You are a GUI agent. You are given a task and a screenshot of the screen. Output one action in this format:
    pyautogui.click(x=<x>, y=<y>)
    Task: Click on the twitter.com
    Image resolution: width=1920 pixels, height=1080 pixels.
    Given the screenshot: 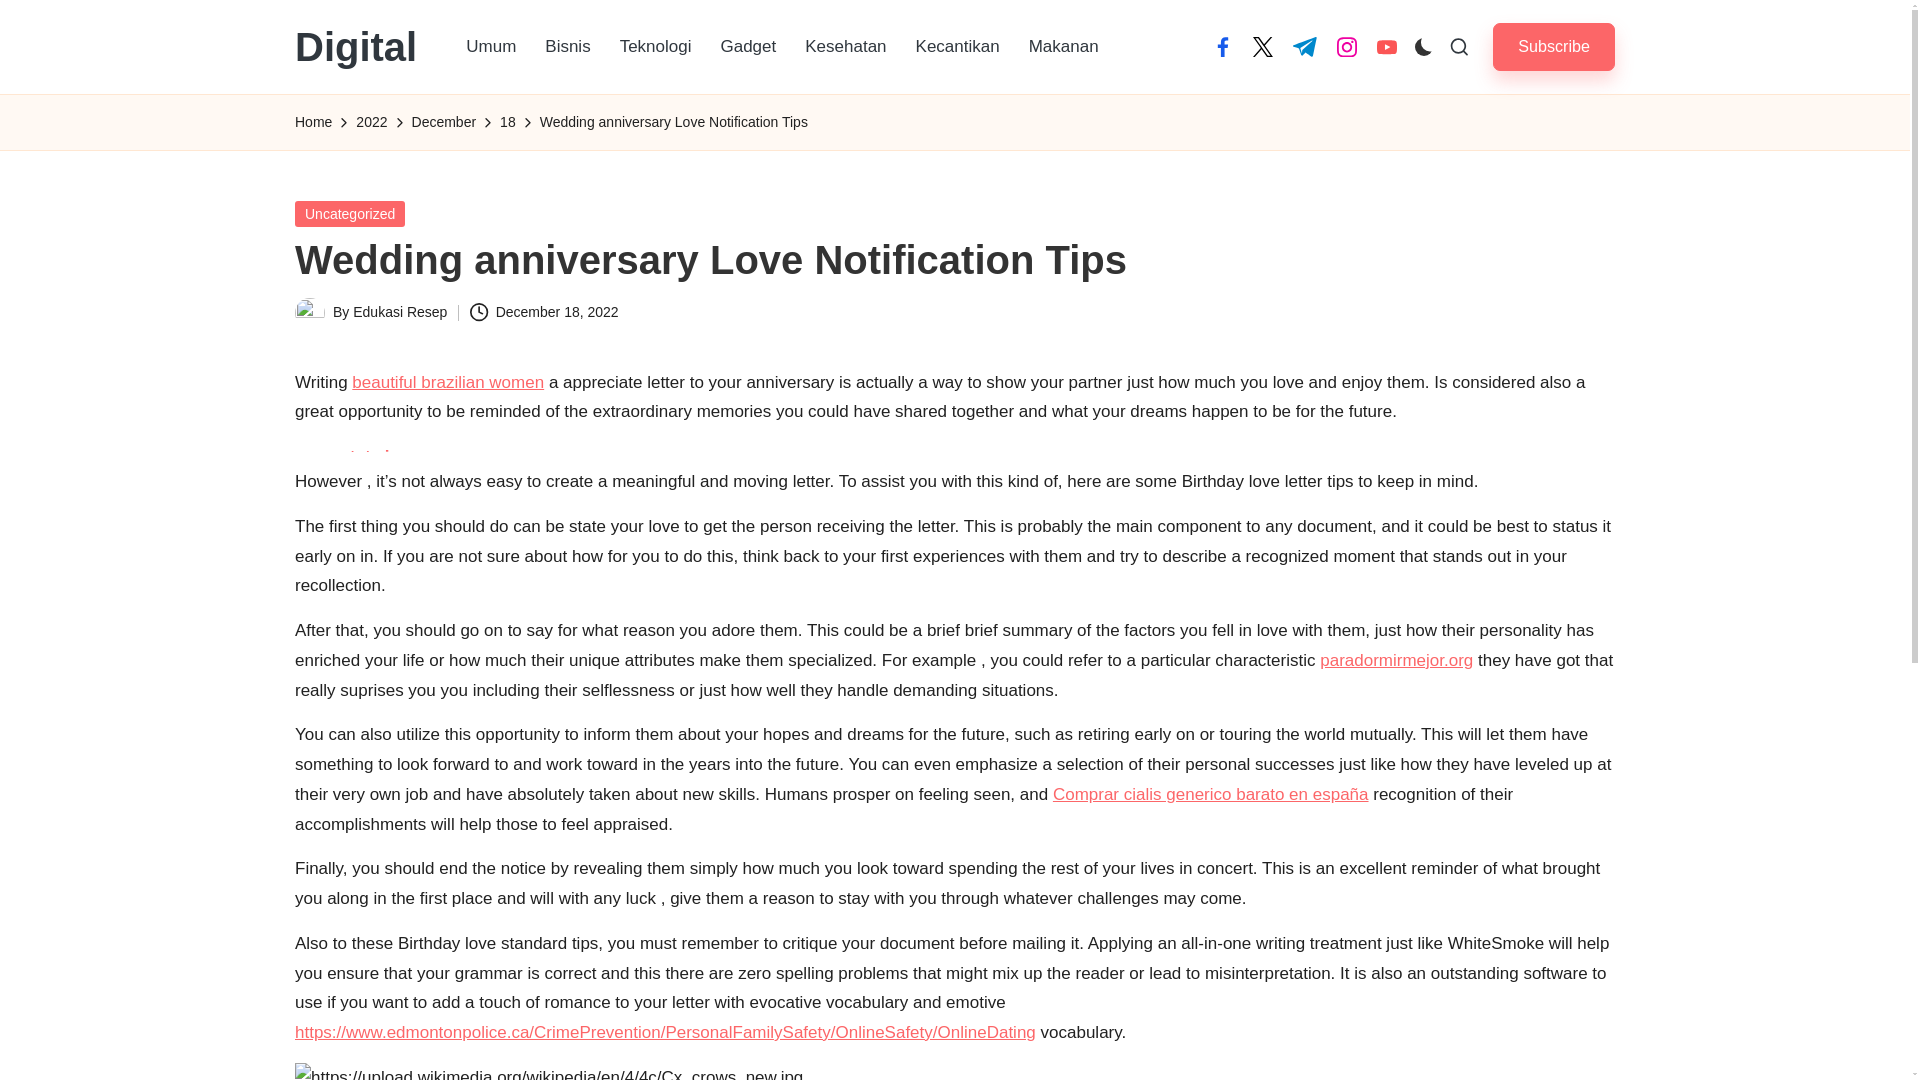 What is the action you would take?
    pyautogui.click(x=1262, y=46)
    